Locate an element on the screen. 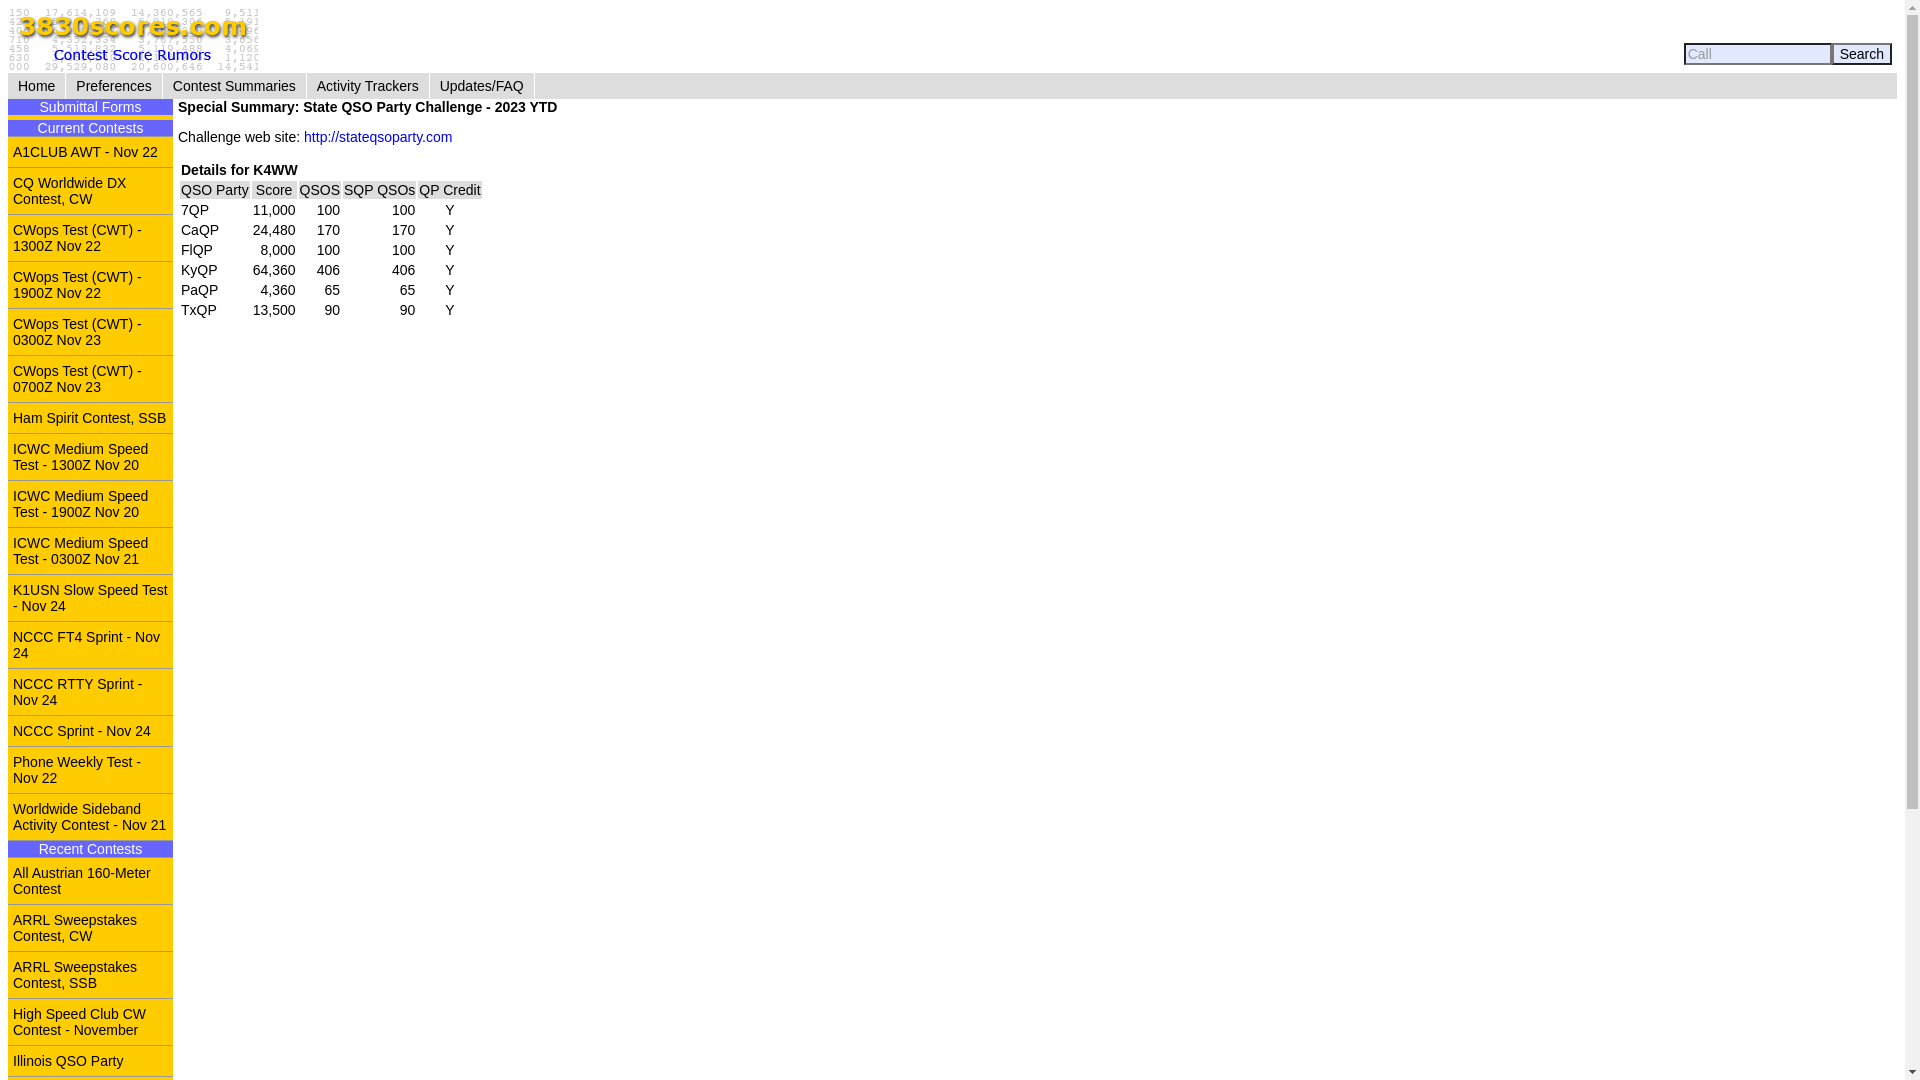 The image size is (1920, 1080). A1CLUB AWT - Nov 22 is located at coordinates (90, 152).